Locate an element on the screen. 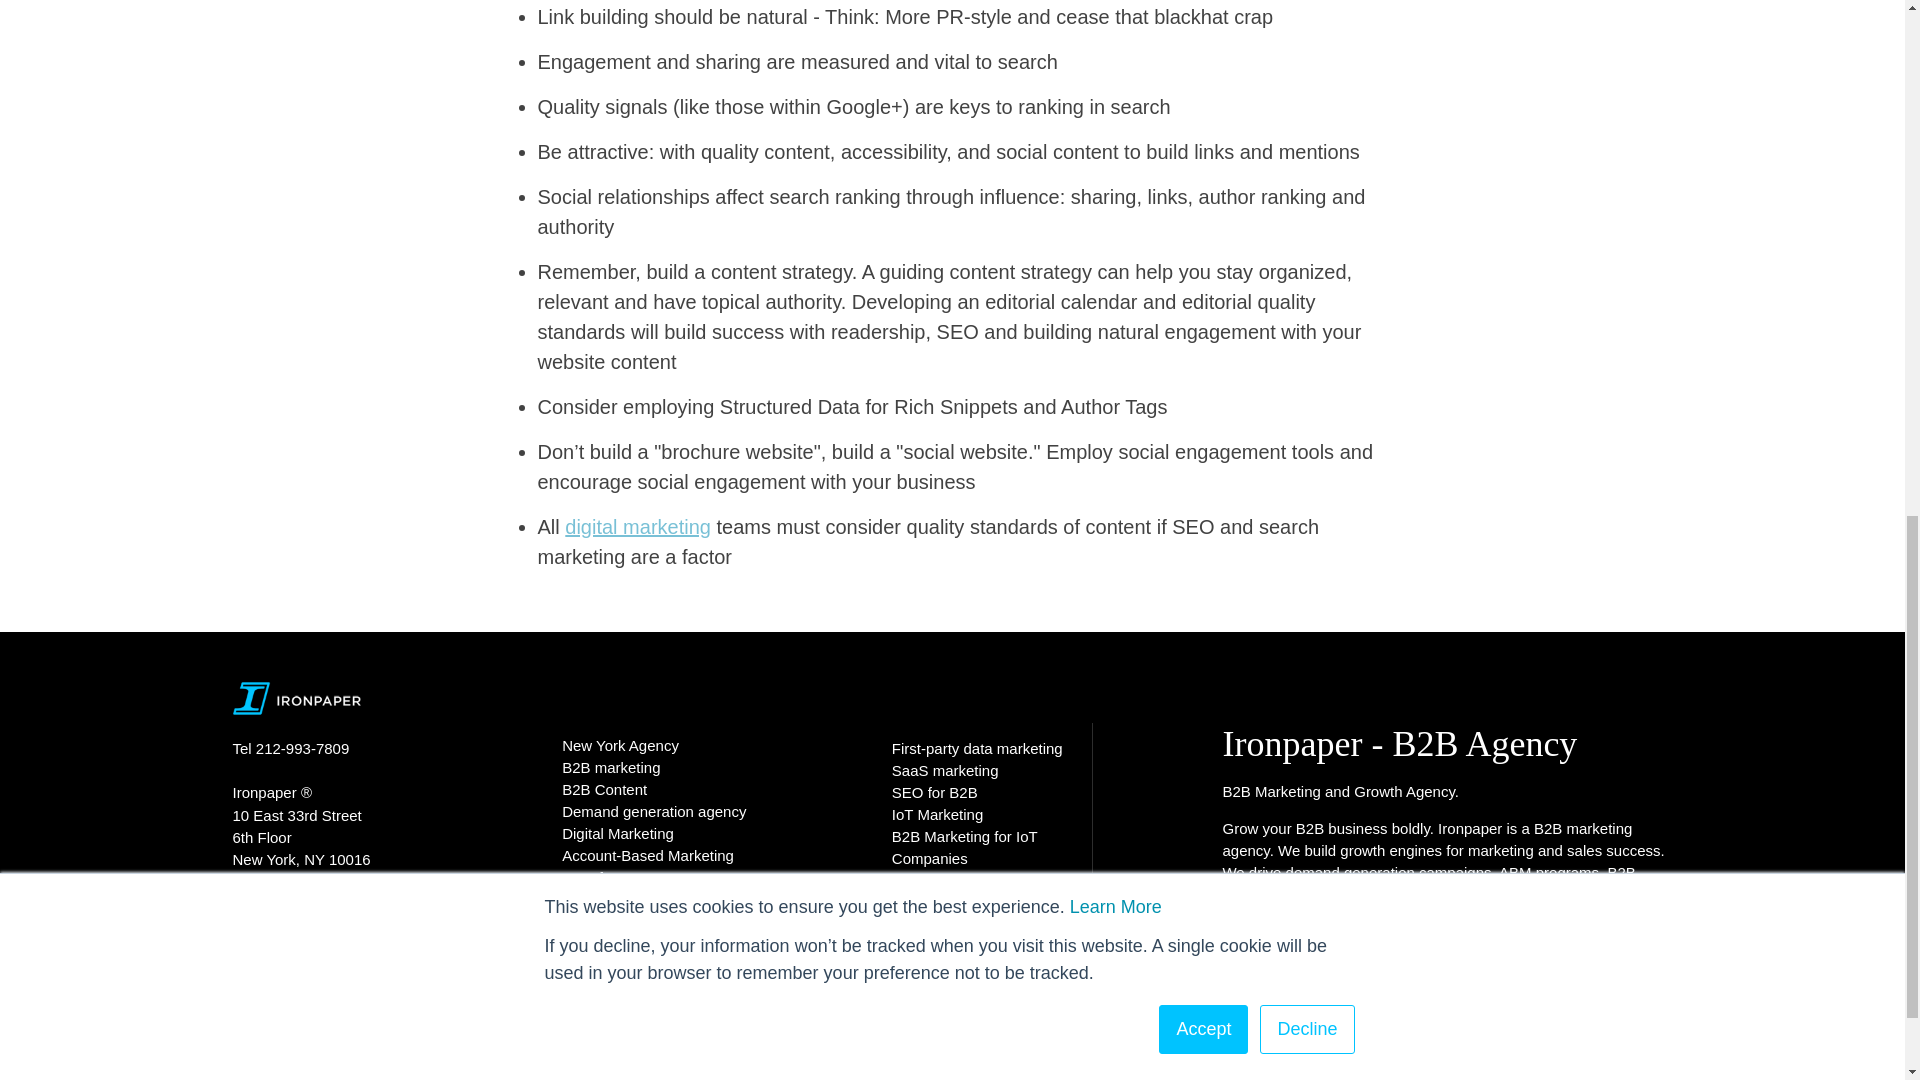  B2B Content is located at coordinates (604, 789).